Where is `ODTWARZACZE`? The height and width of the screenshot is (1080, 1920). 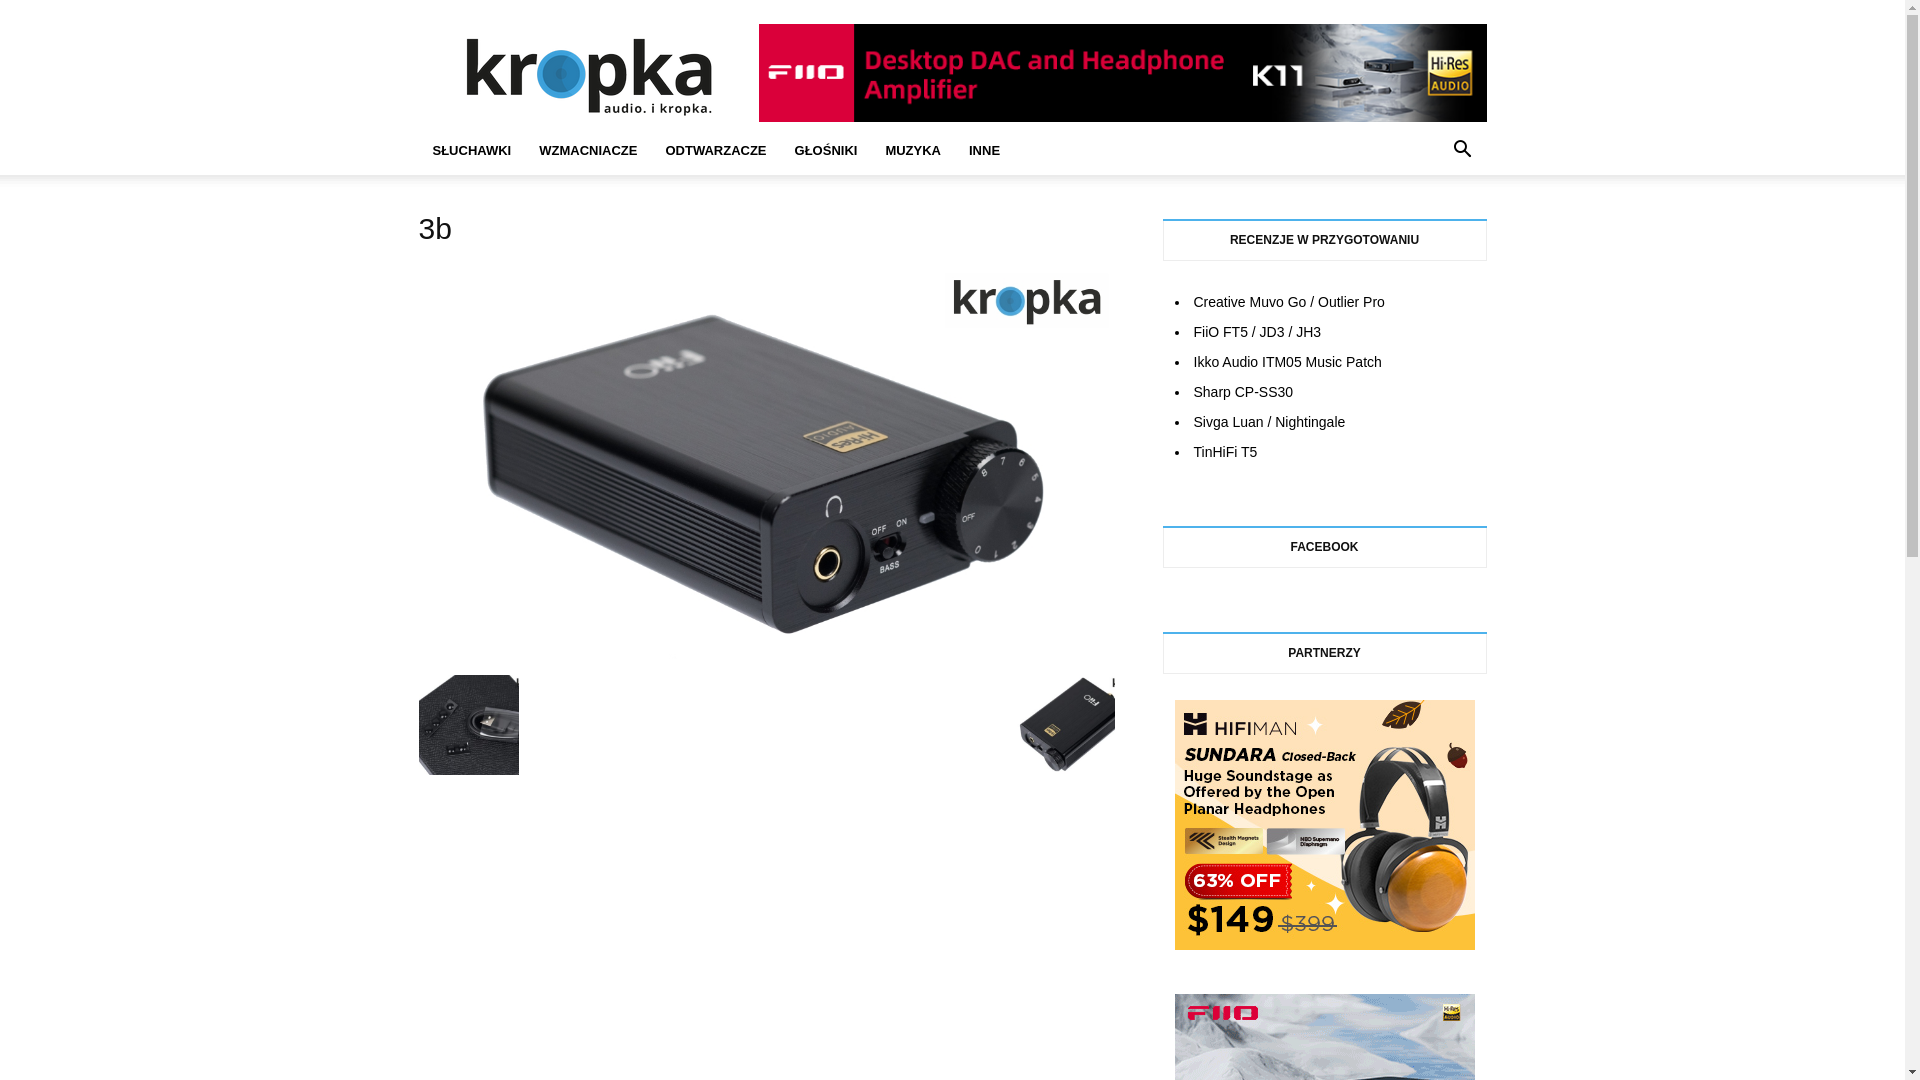
ODTWARZACZE is located at coordinates (716, 151).